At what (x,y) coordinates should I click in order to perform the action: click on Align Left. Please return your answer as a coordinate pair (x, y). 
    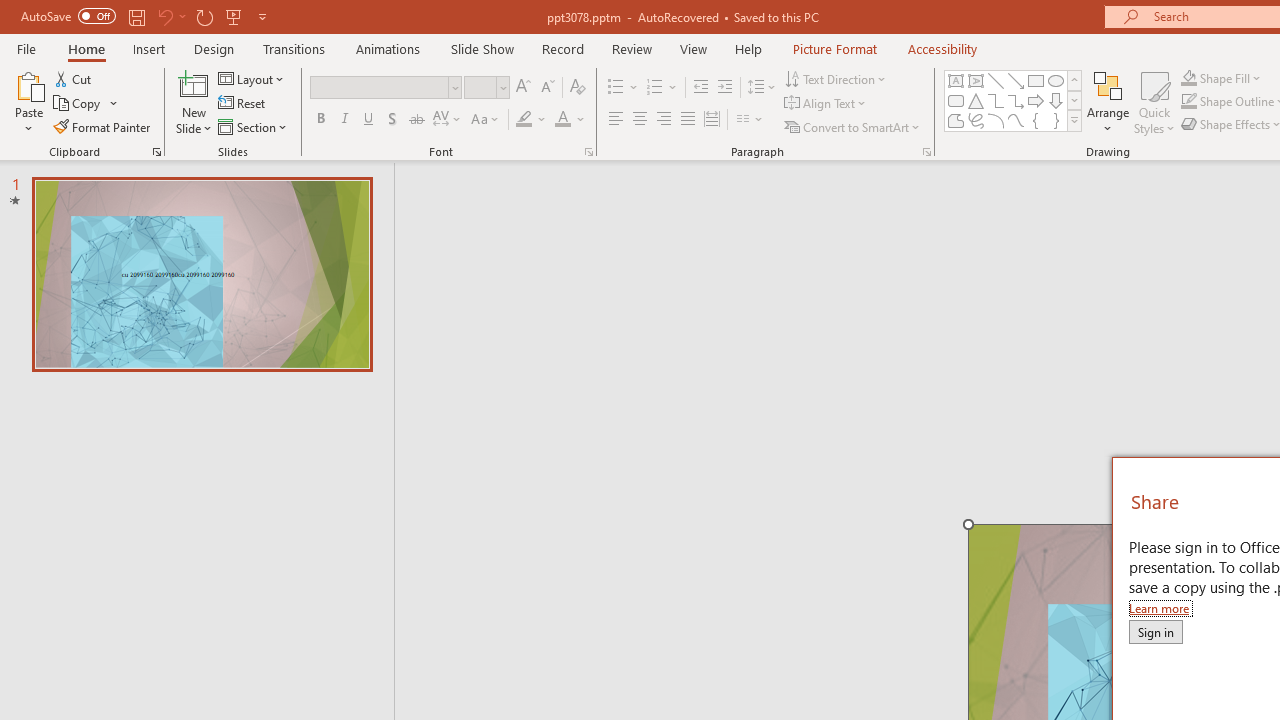
    Looking at the image, I should click on (616, 120).